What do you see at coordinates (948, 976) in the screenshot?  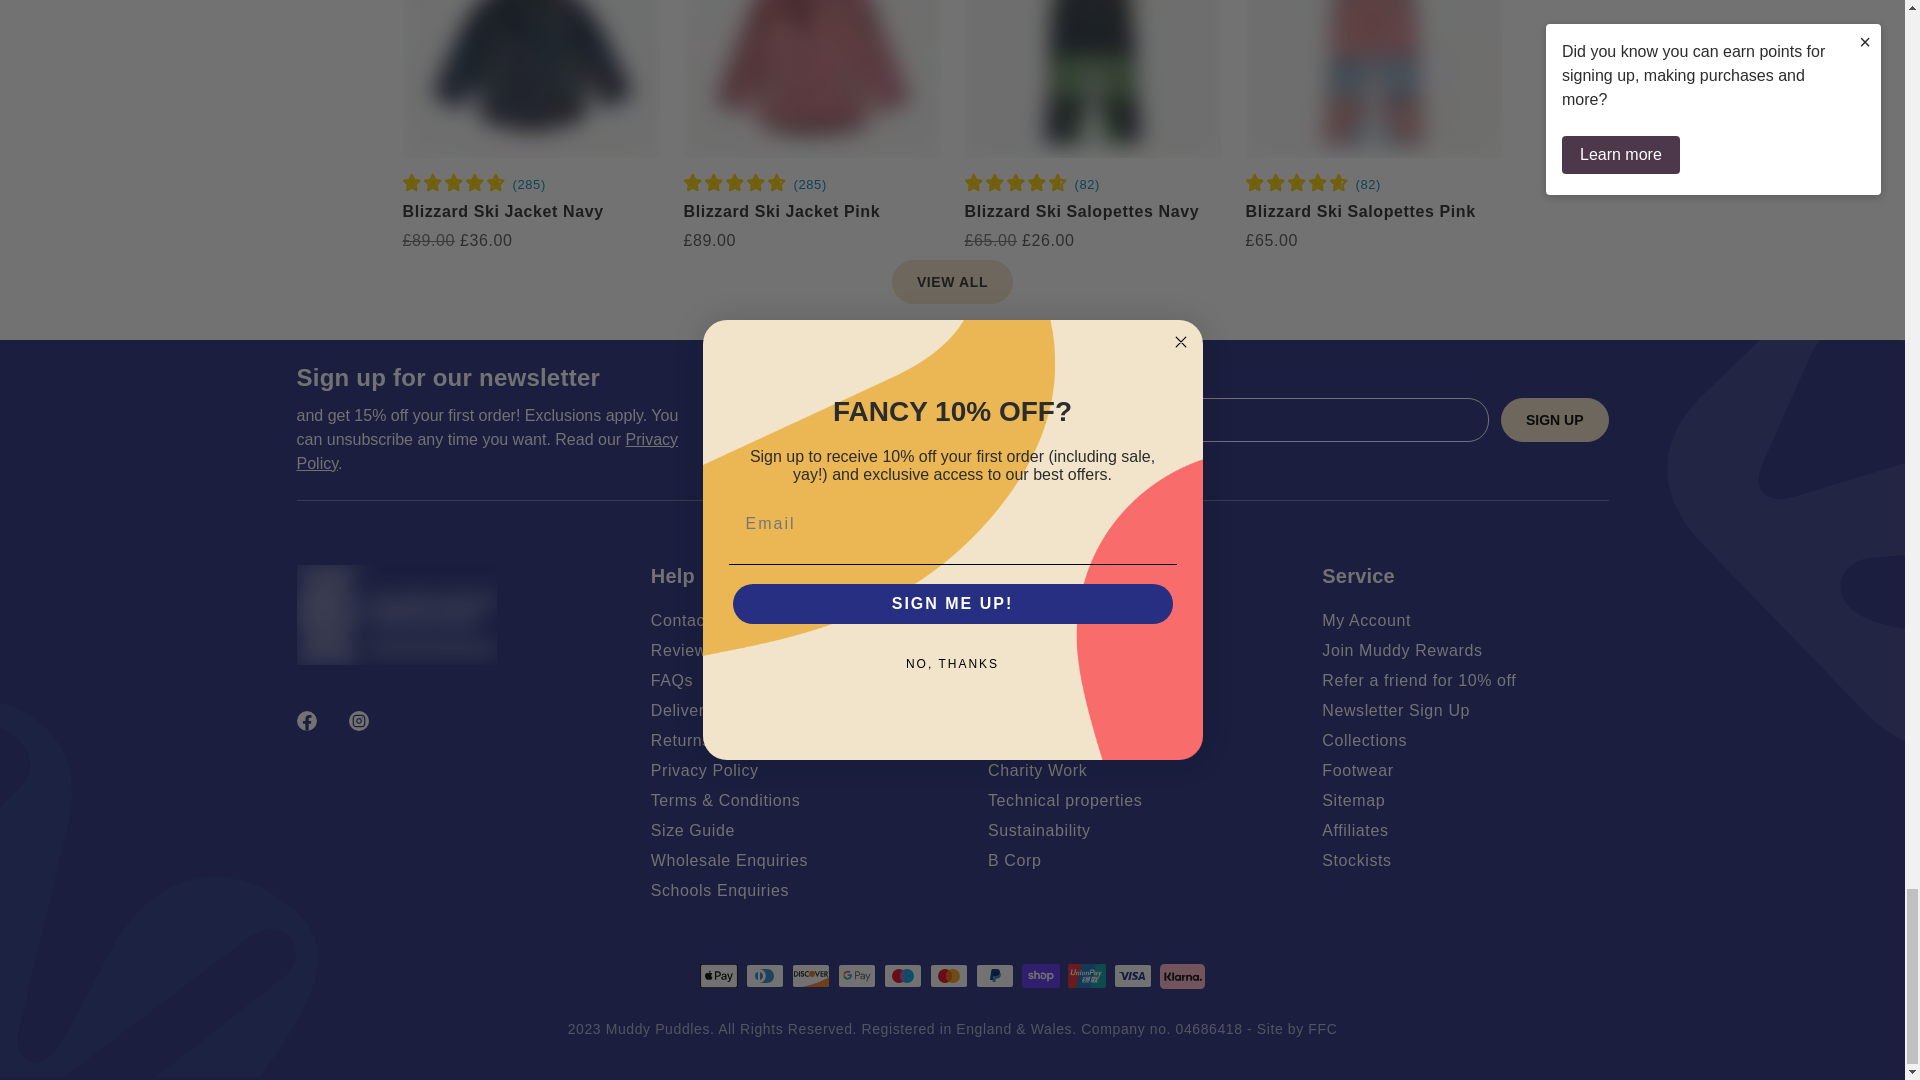 I see `Mastercard` at bounding box center [948, 976].